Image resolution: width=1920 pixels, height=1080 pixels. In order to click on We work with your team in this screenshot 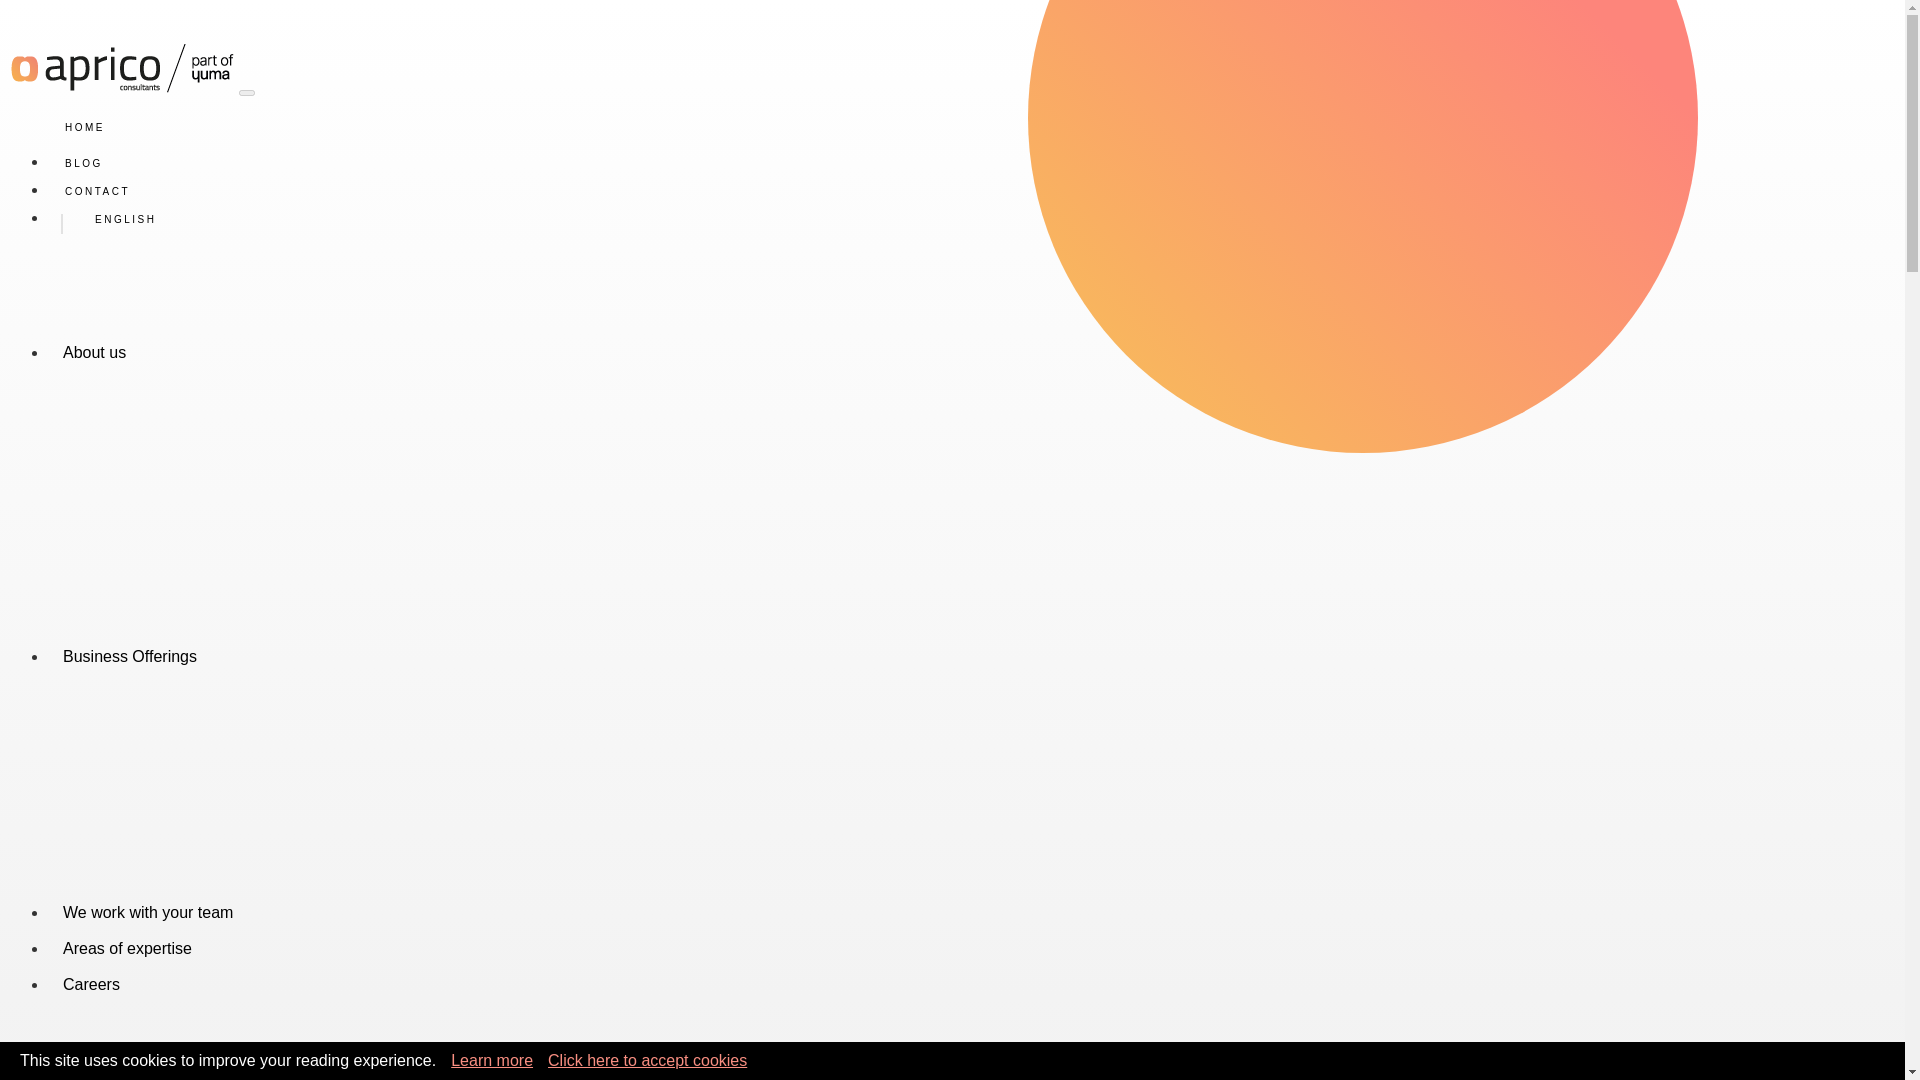, I will do `click(148, 916)`.